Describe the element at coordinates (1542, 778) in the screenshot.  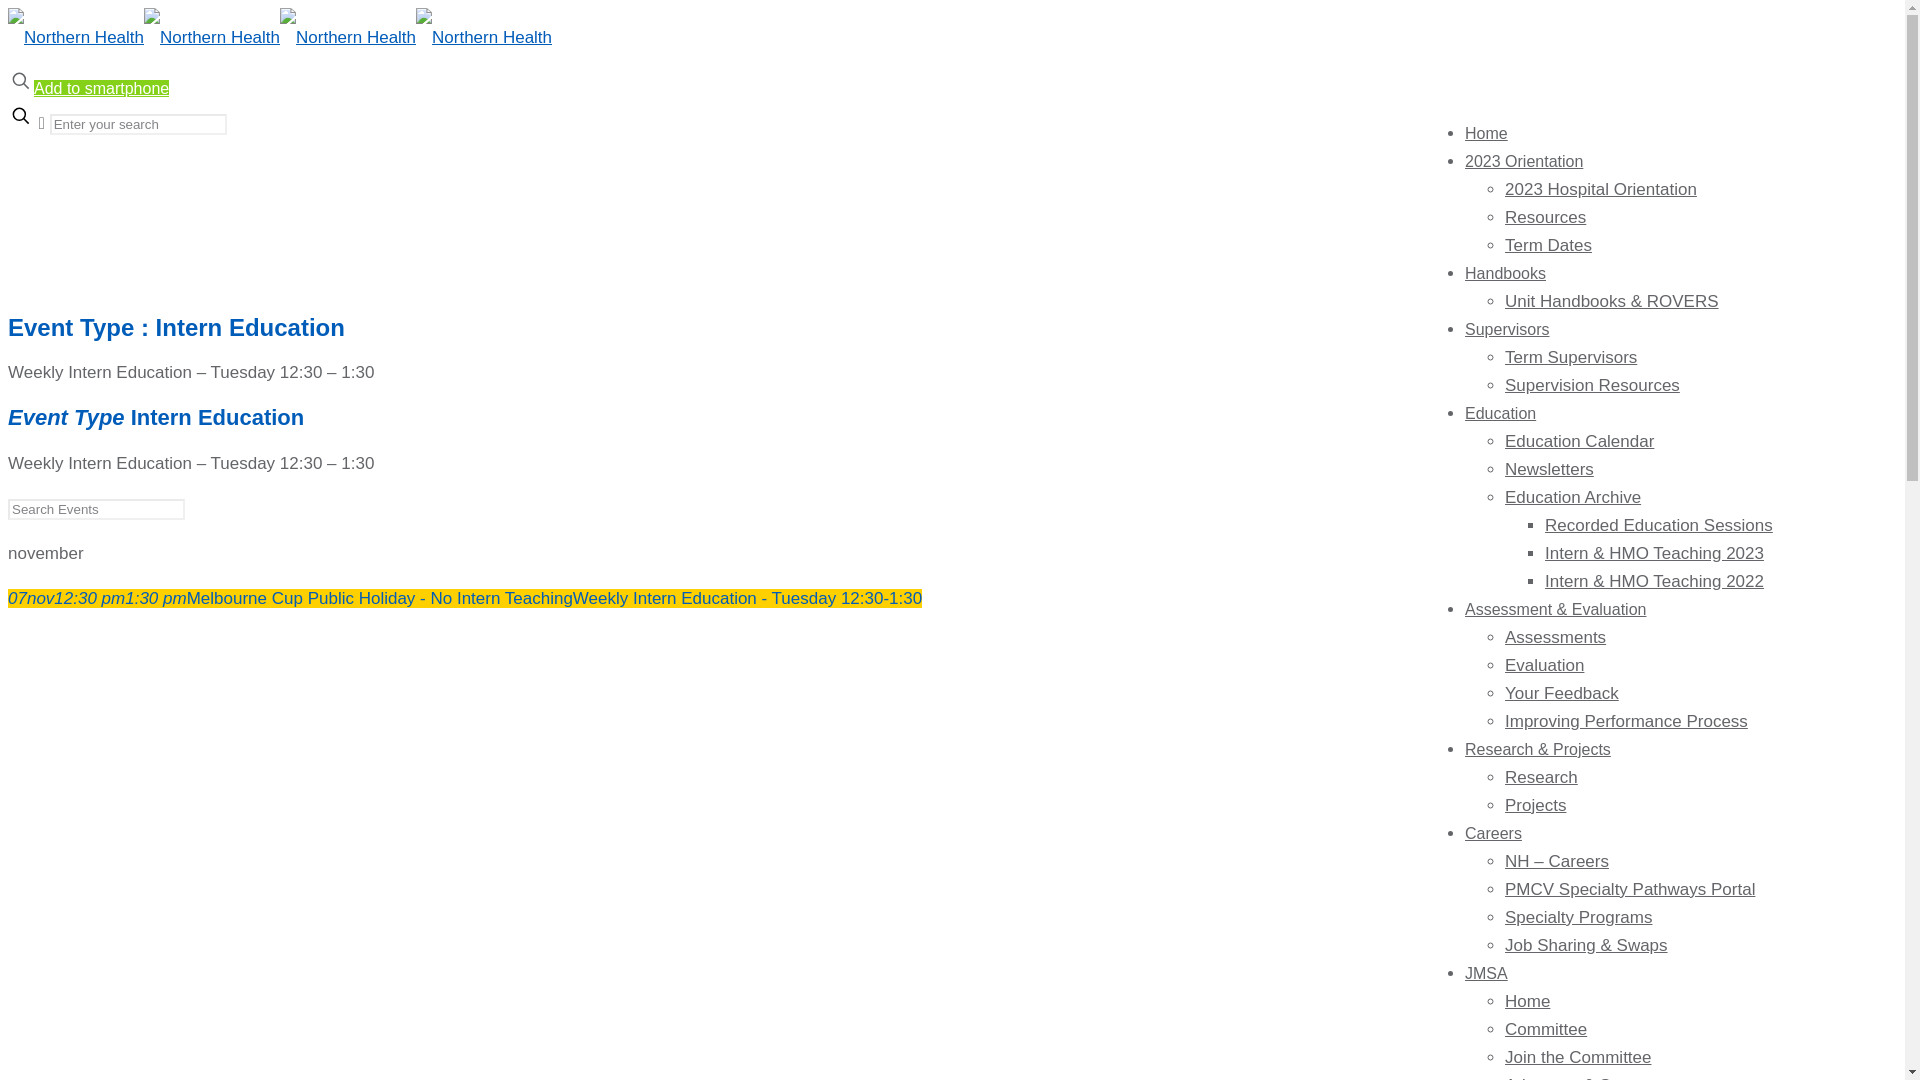
I see `Research` at that location.